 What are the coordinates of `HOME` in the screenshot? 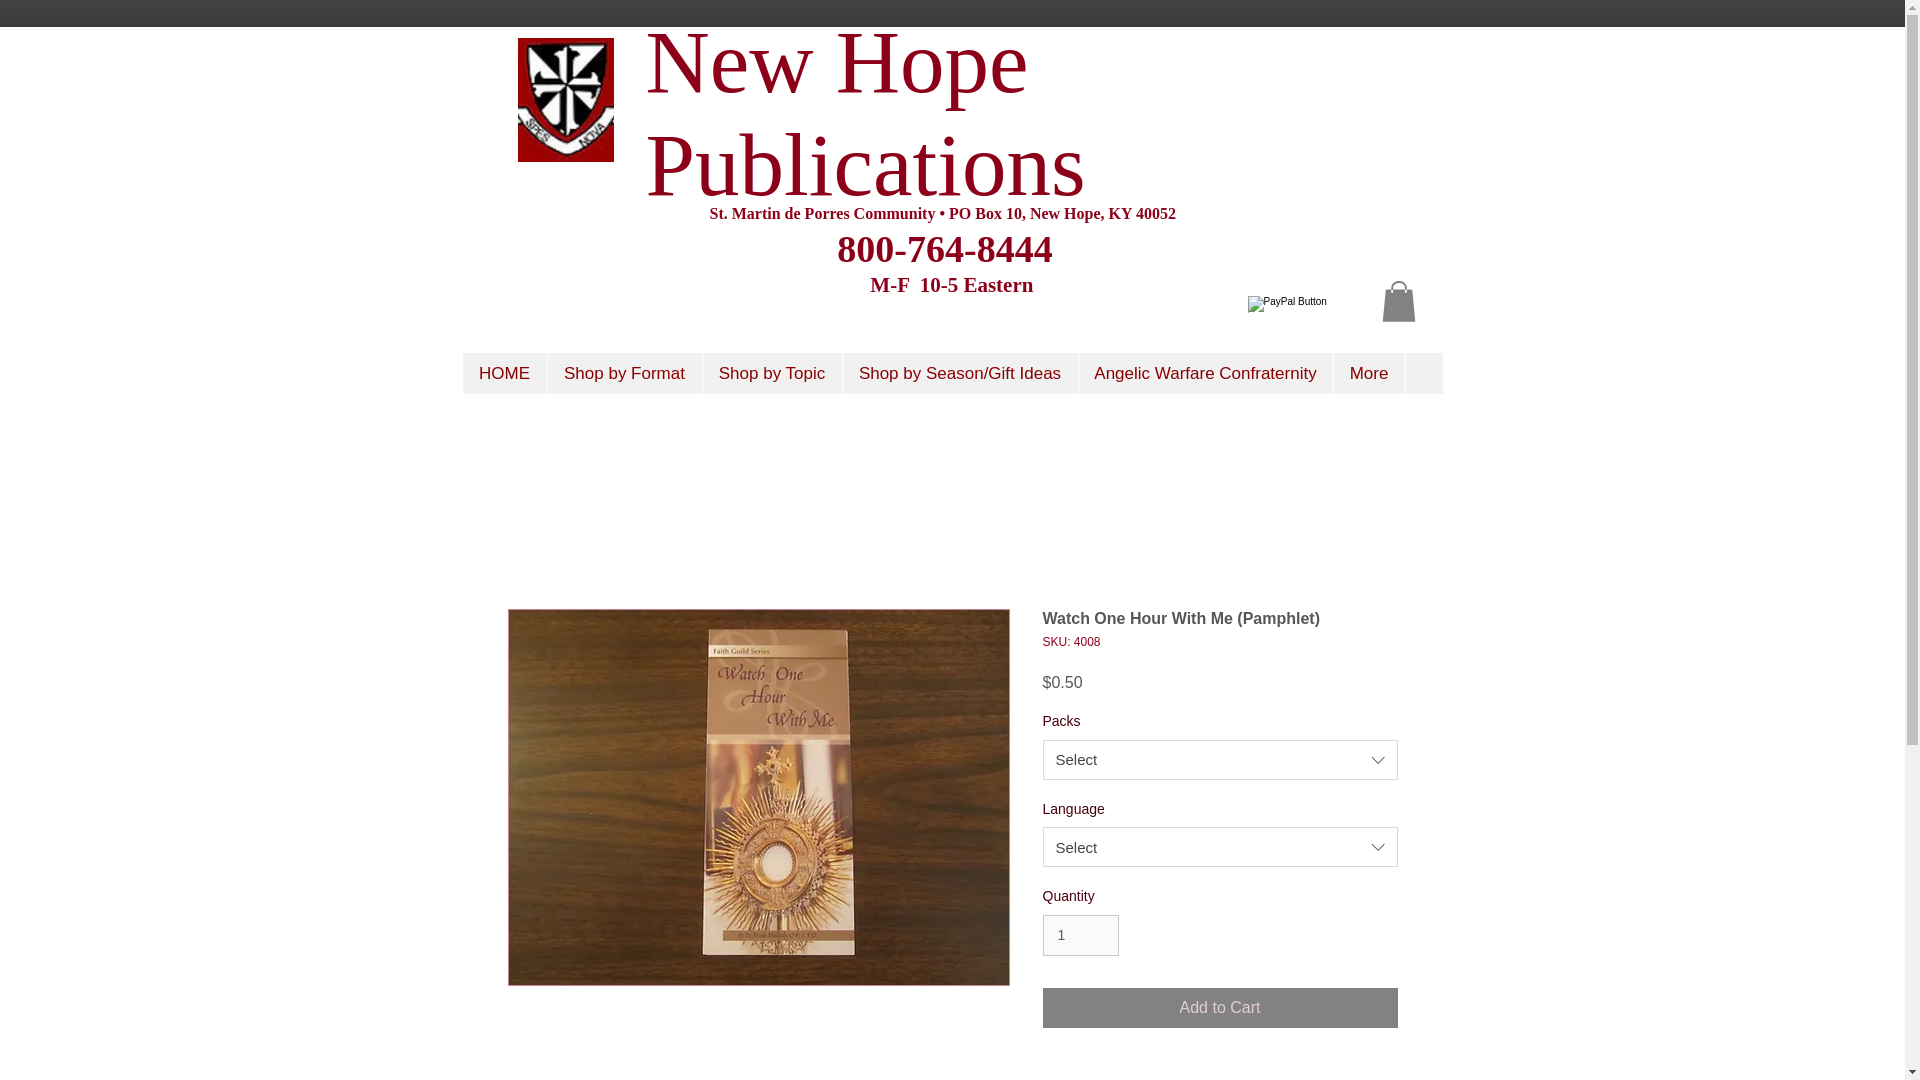 It's located at (504, 374).